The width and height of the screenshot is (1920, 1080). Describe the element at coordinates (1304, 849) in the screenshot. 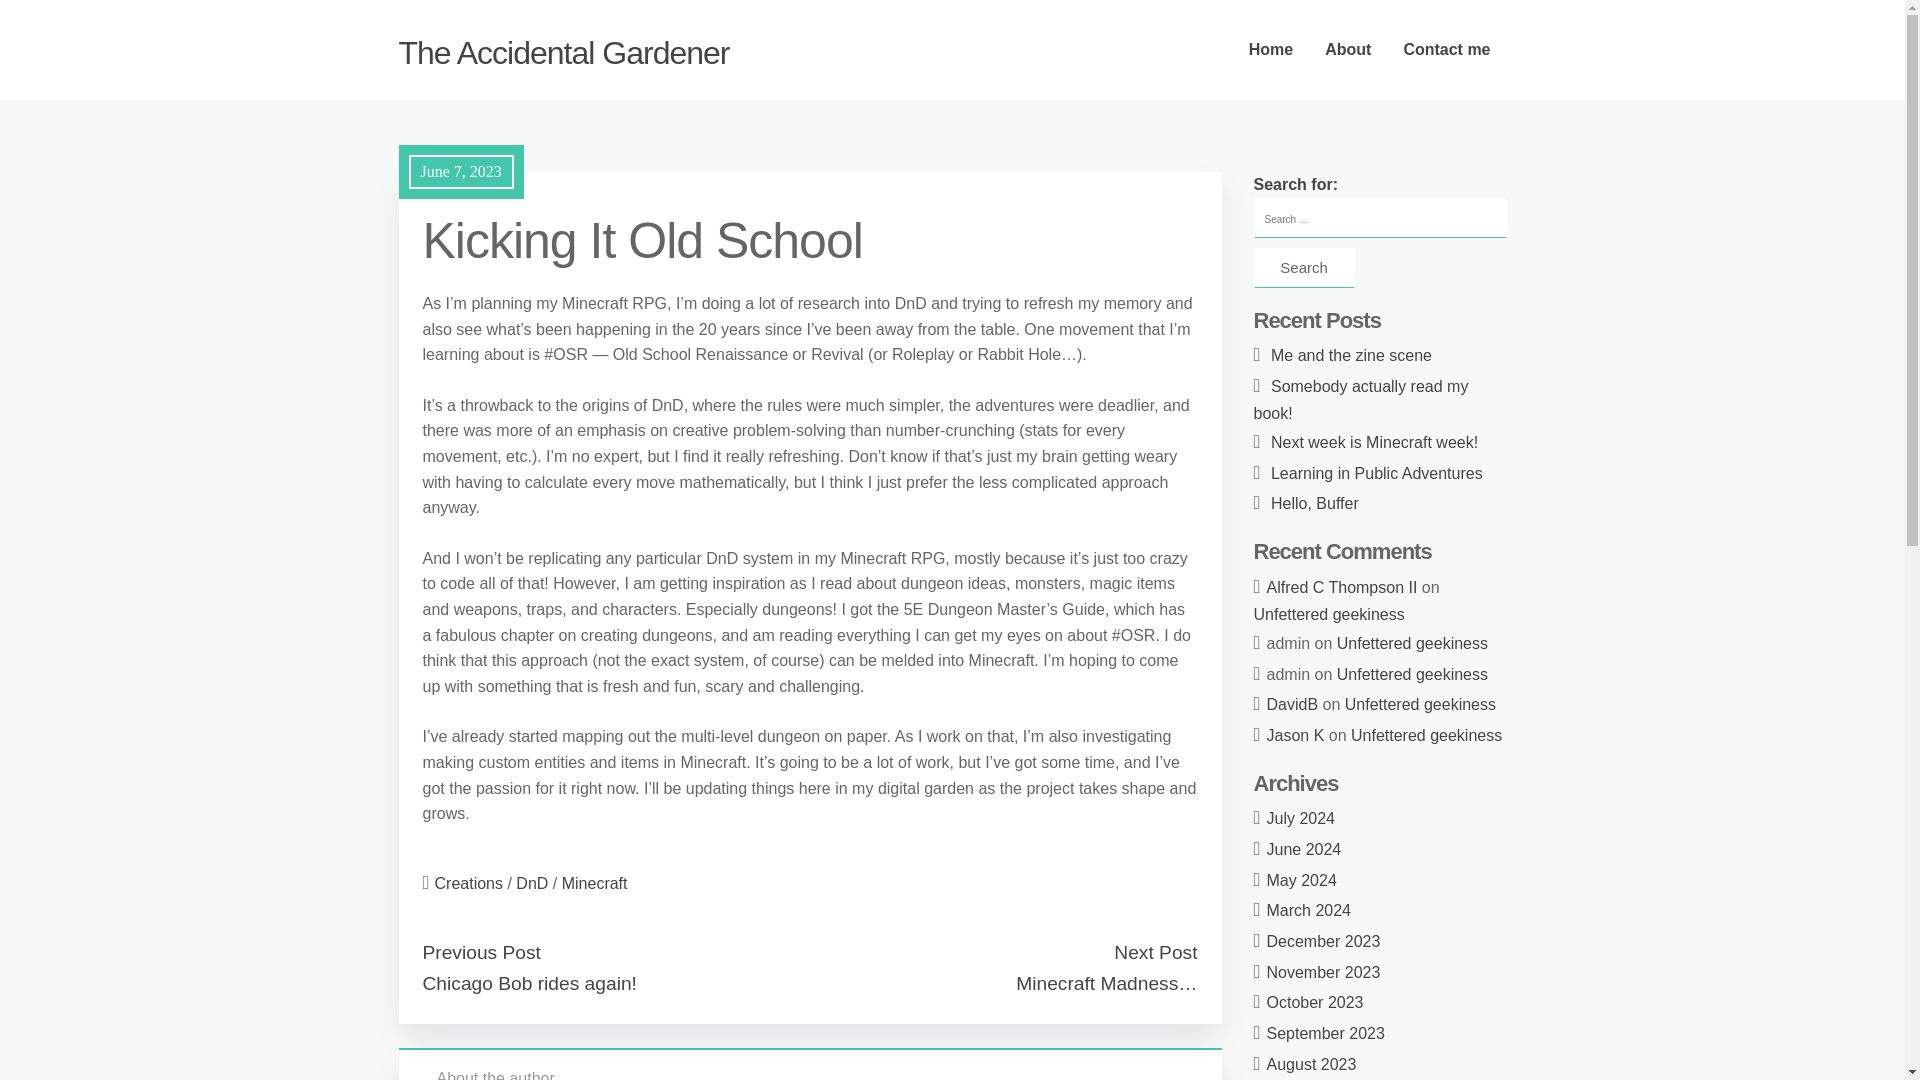

I see `June 2024` at that location.